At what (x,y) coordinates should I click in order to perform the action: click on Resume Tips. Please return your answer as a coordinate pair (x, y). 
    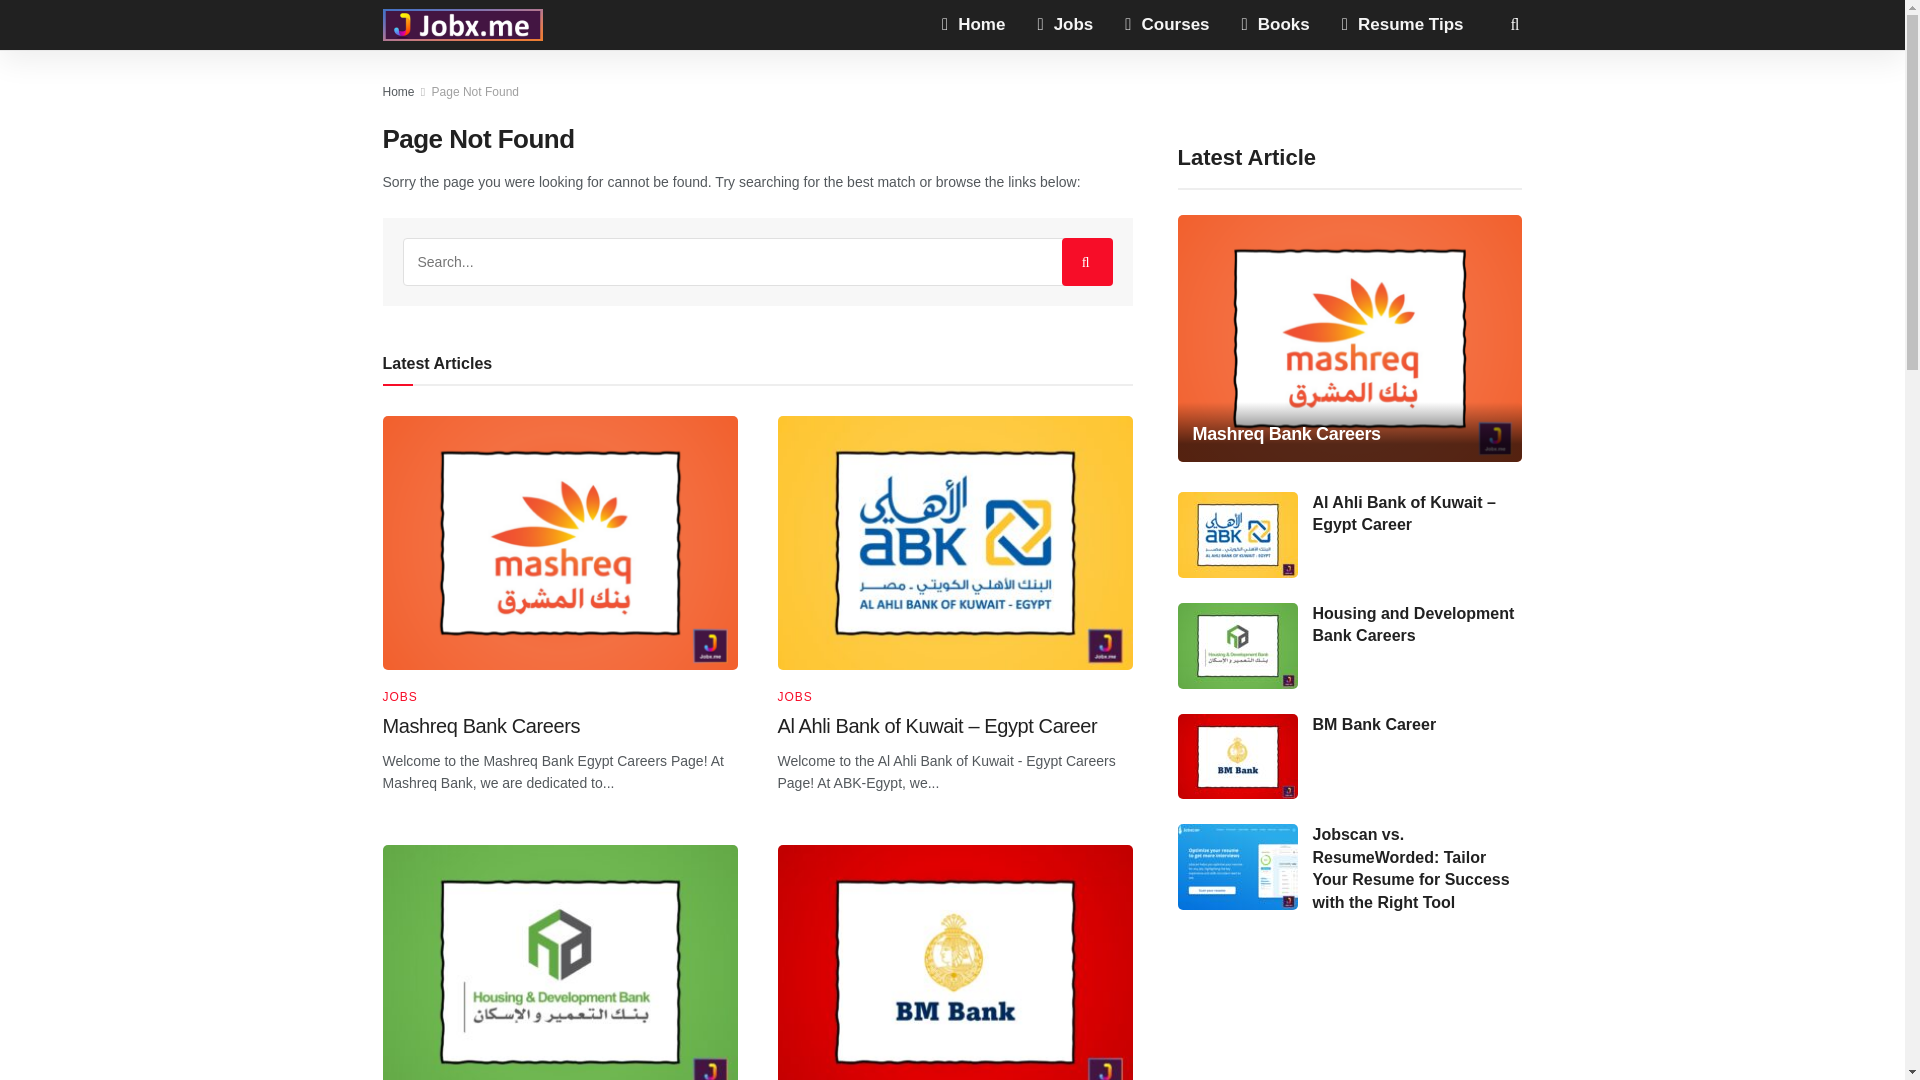
    Looking at the image, I should click on (1403, 24).